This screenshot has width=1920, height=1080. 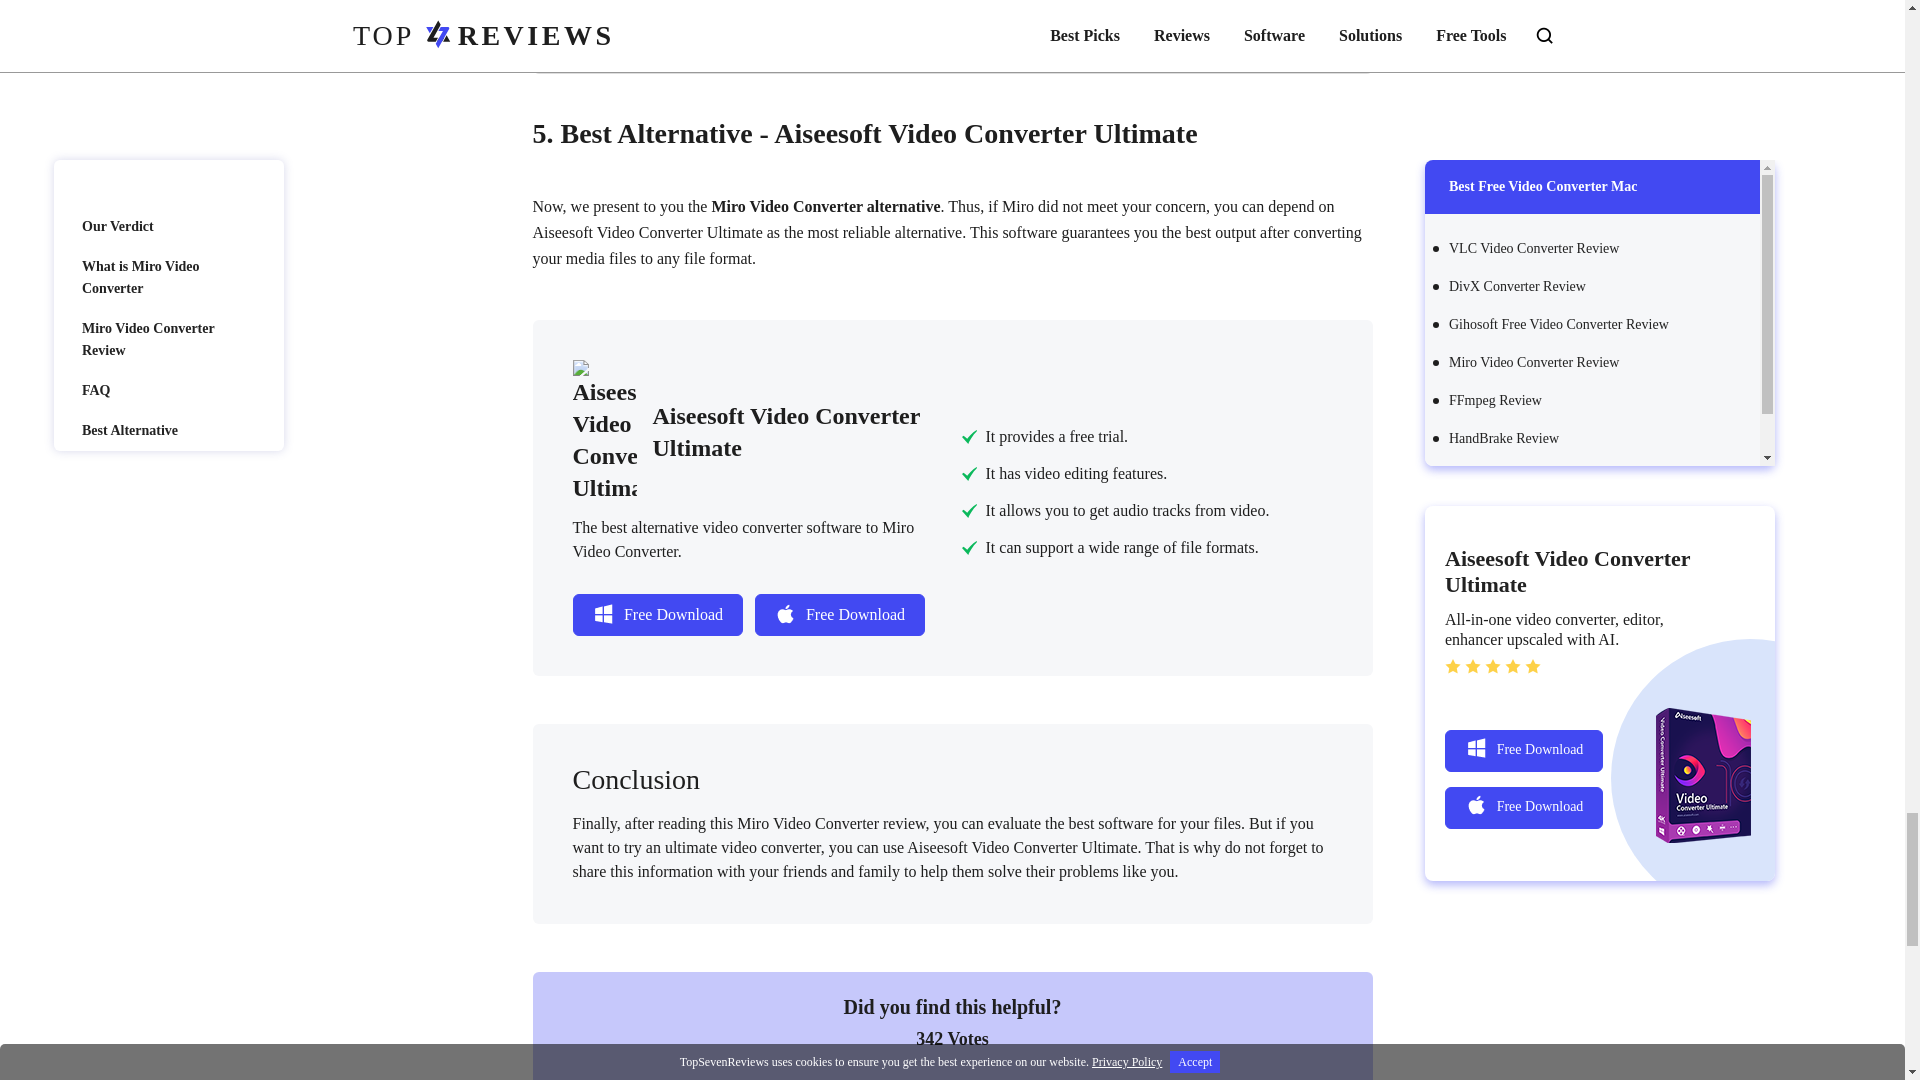 What do you see at coordinates (656, 615) in the screenshot?
I see `Free Download` at bounding box center [656, 615].